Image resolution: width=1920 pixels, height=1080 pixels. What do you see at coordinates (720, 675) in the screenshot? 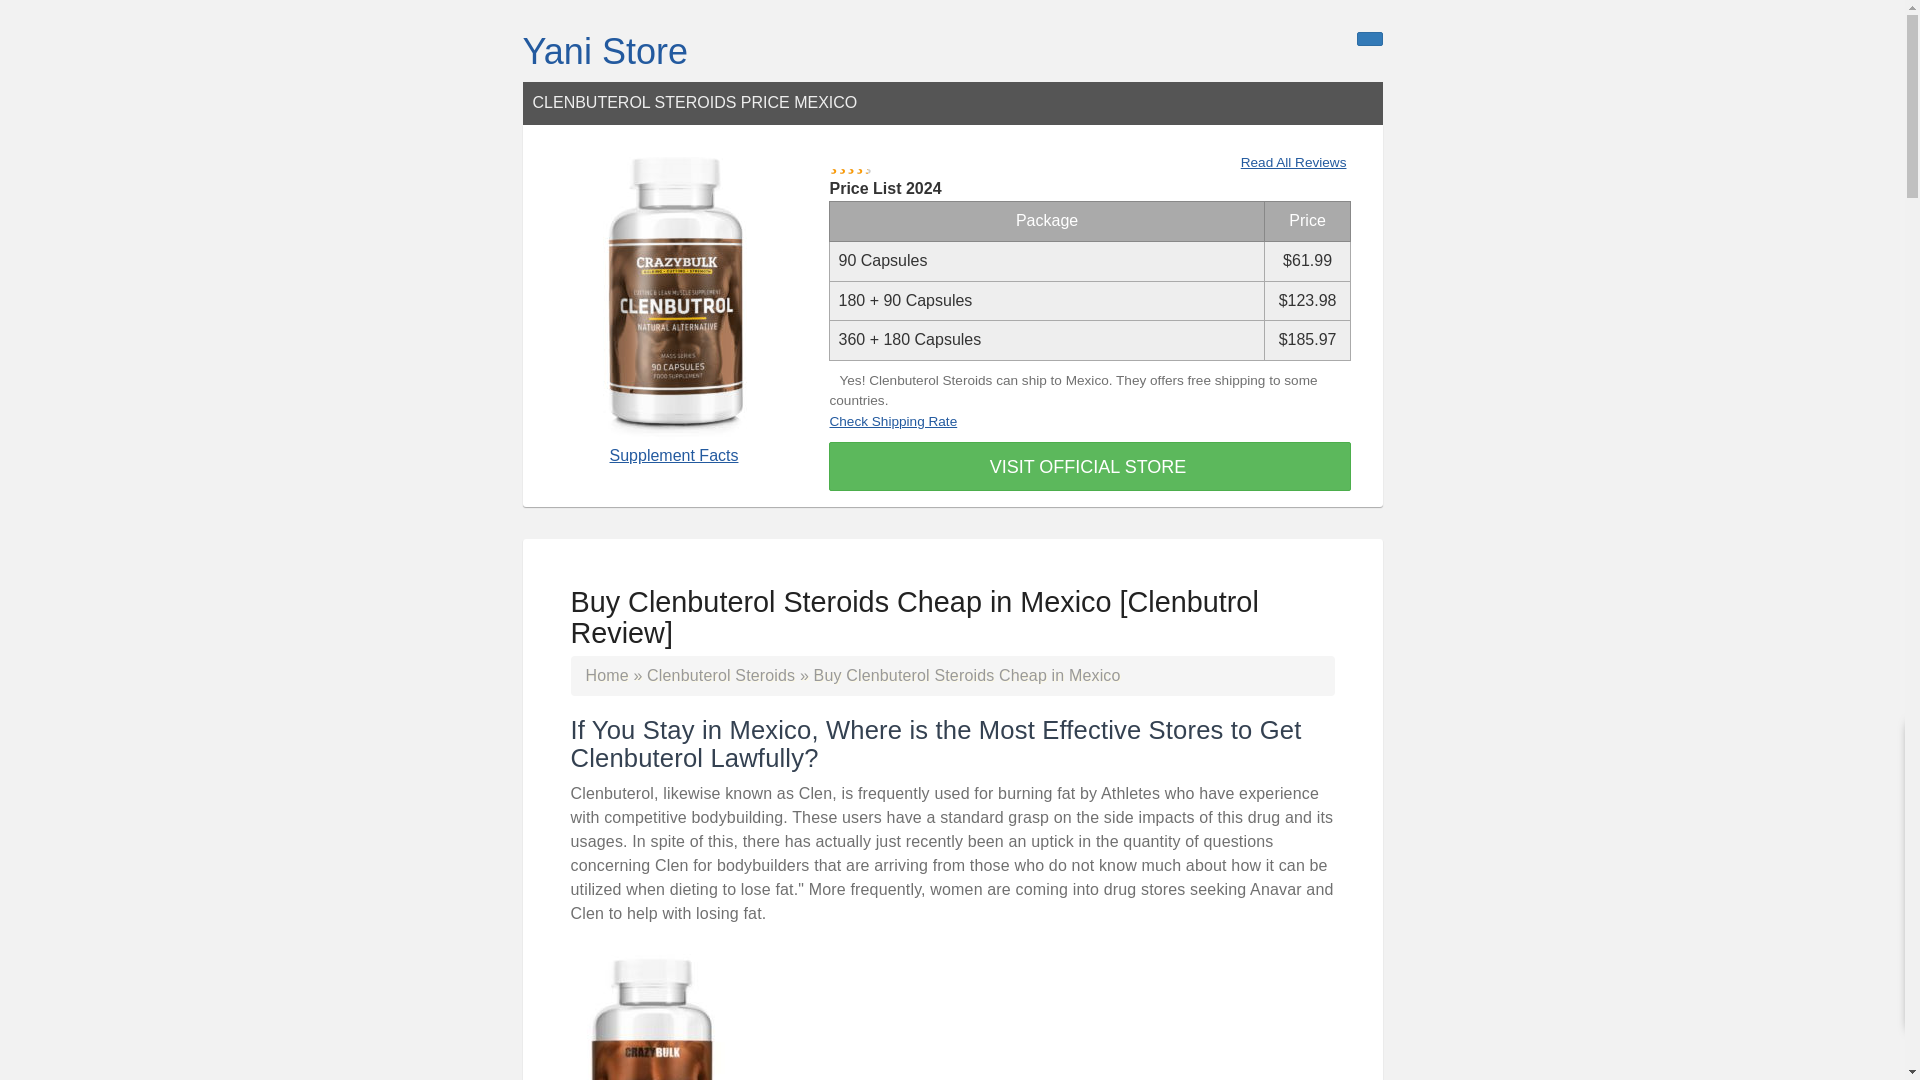
I see `Buy Clenbuterol Steroids Online ` at bounding box center [720, 675].